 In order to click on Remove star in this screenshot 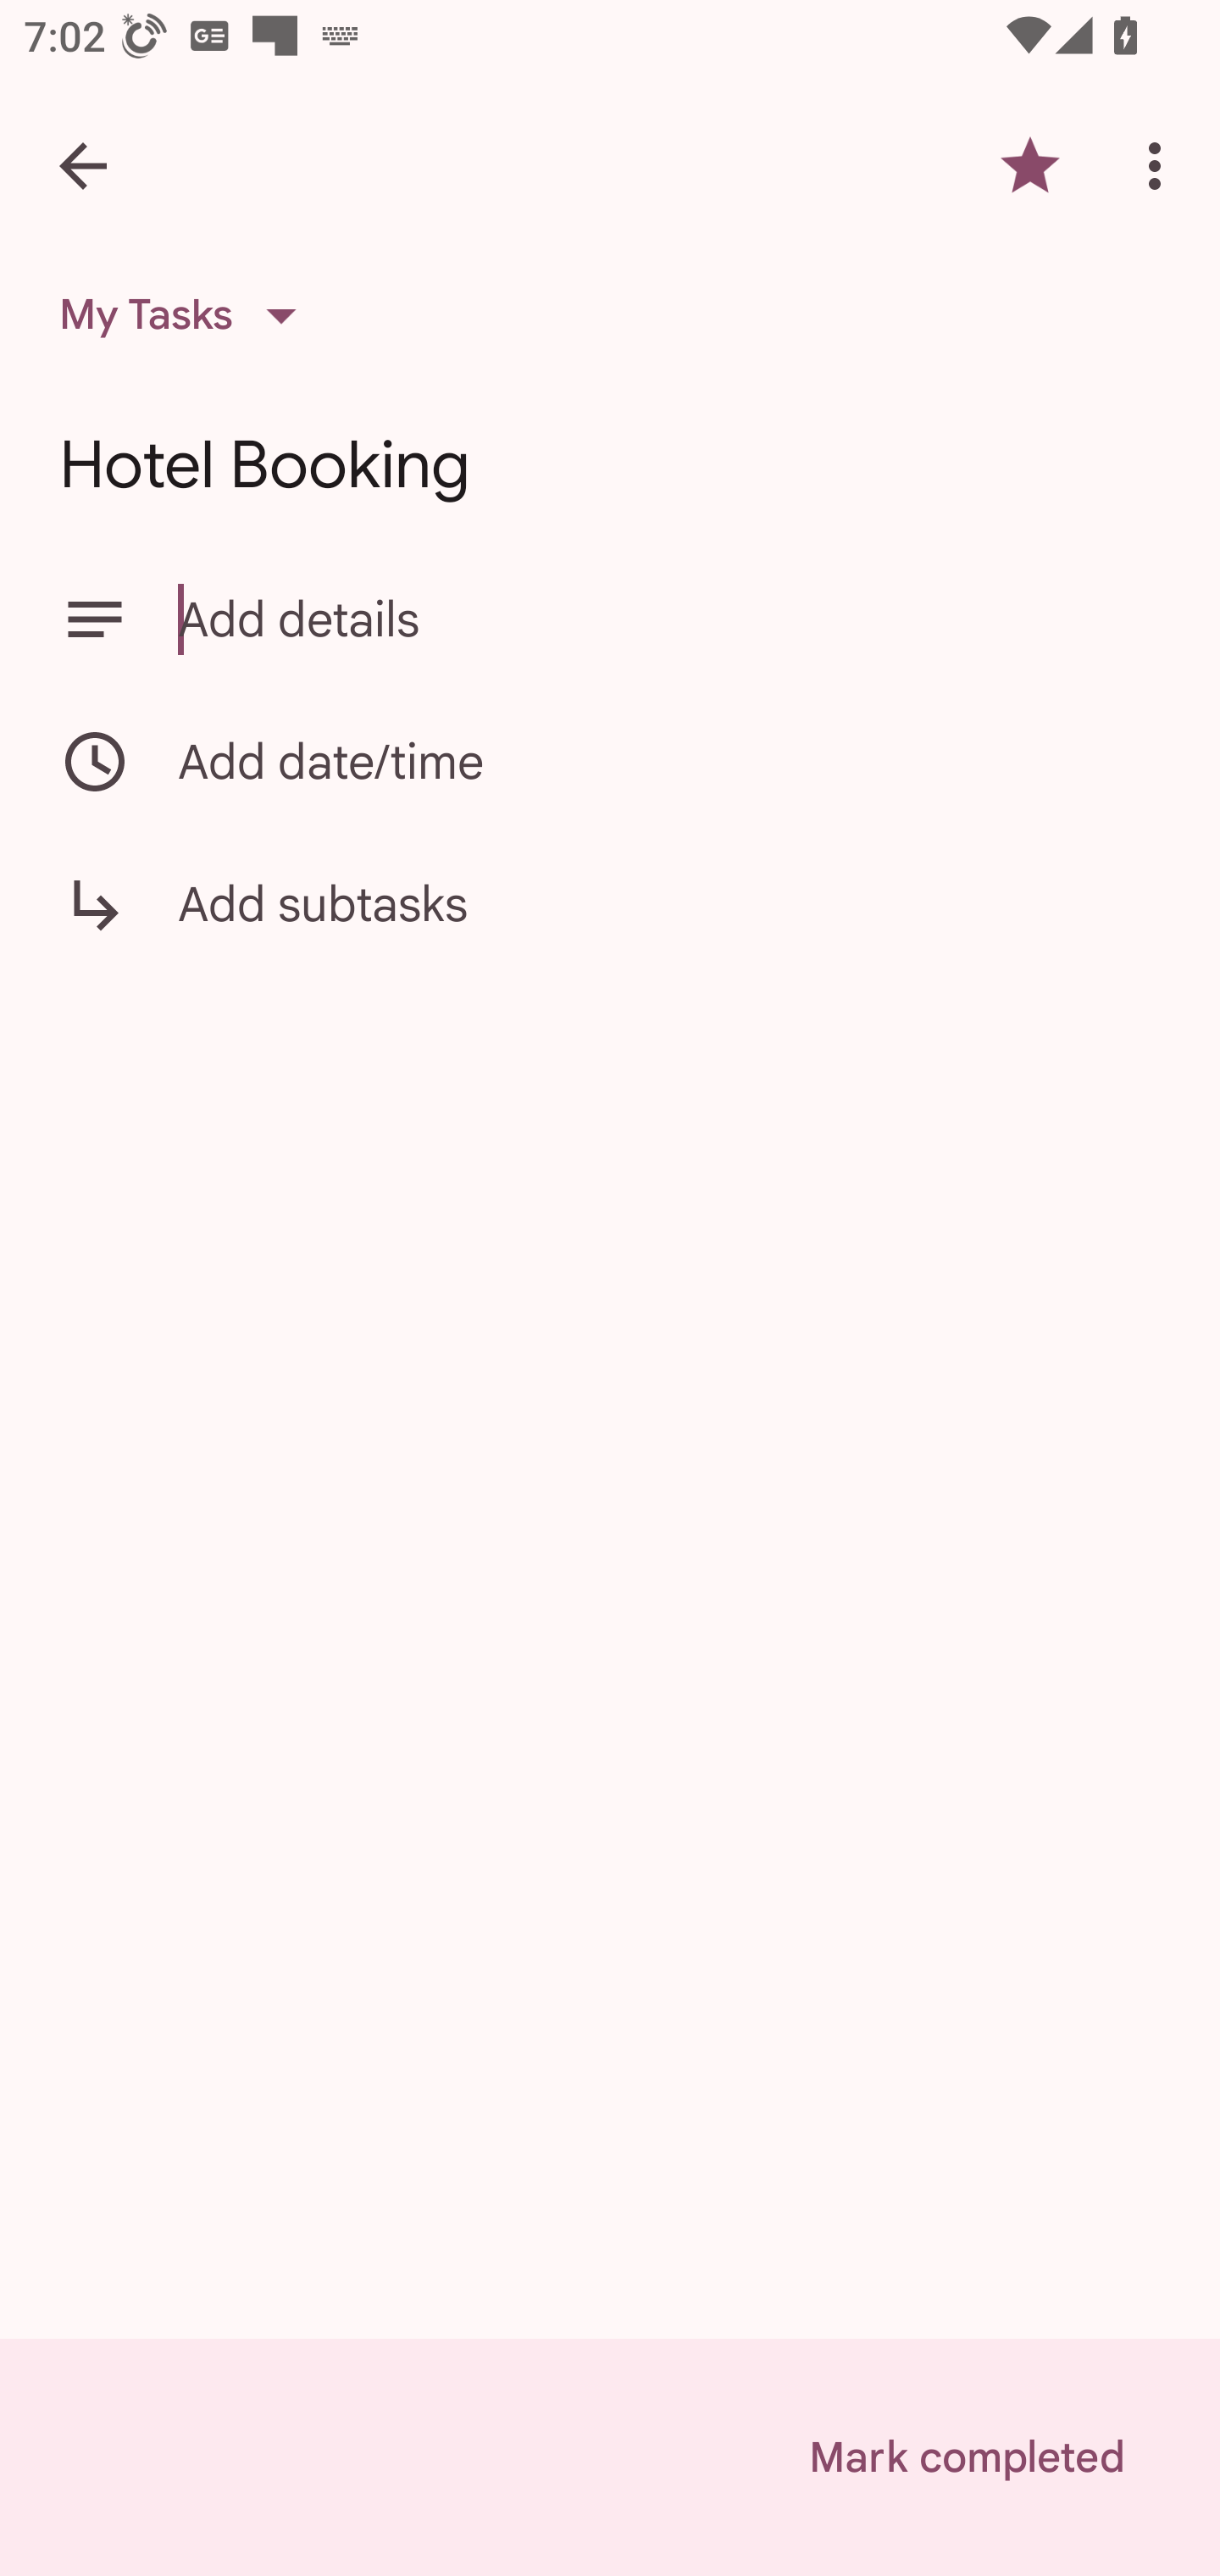, I will do `click(1030, 166)`.